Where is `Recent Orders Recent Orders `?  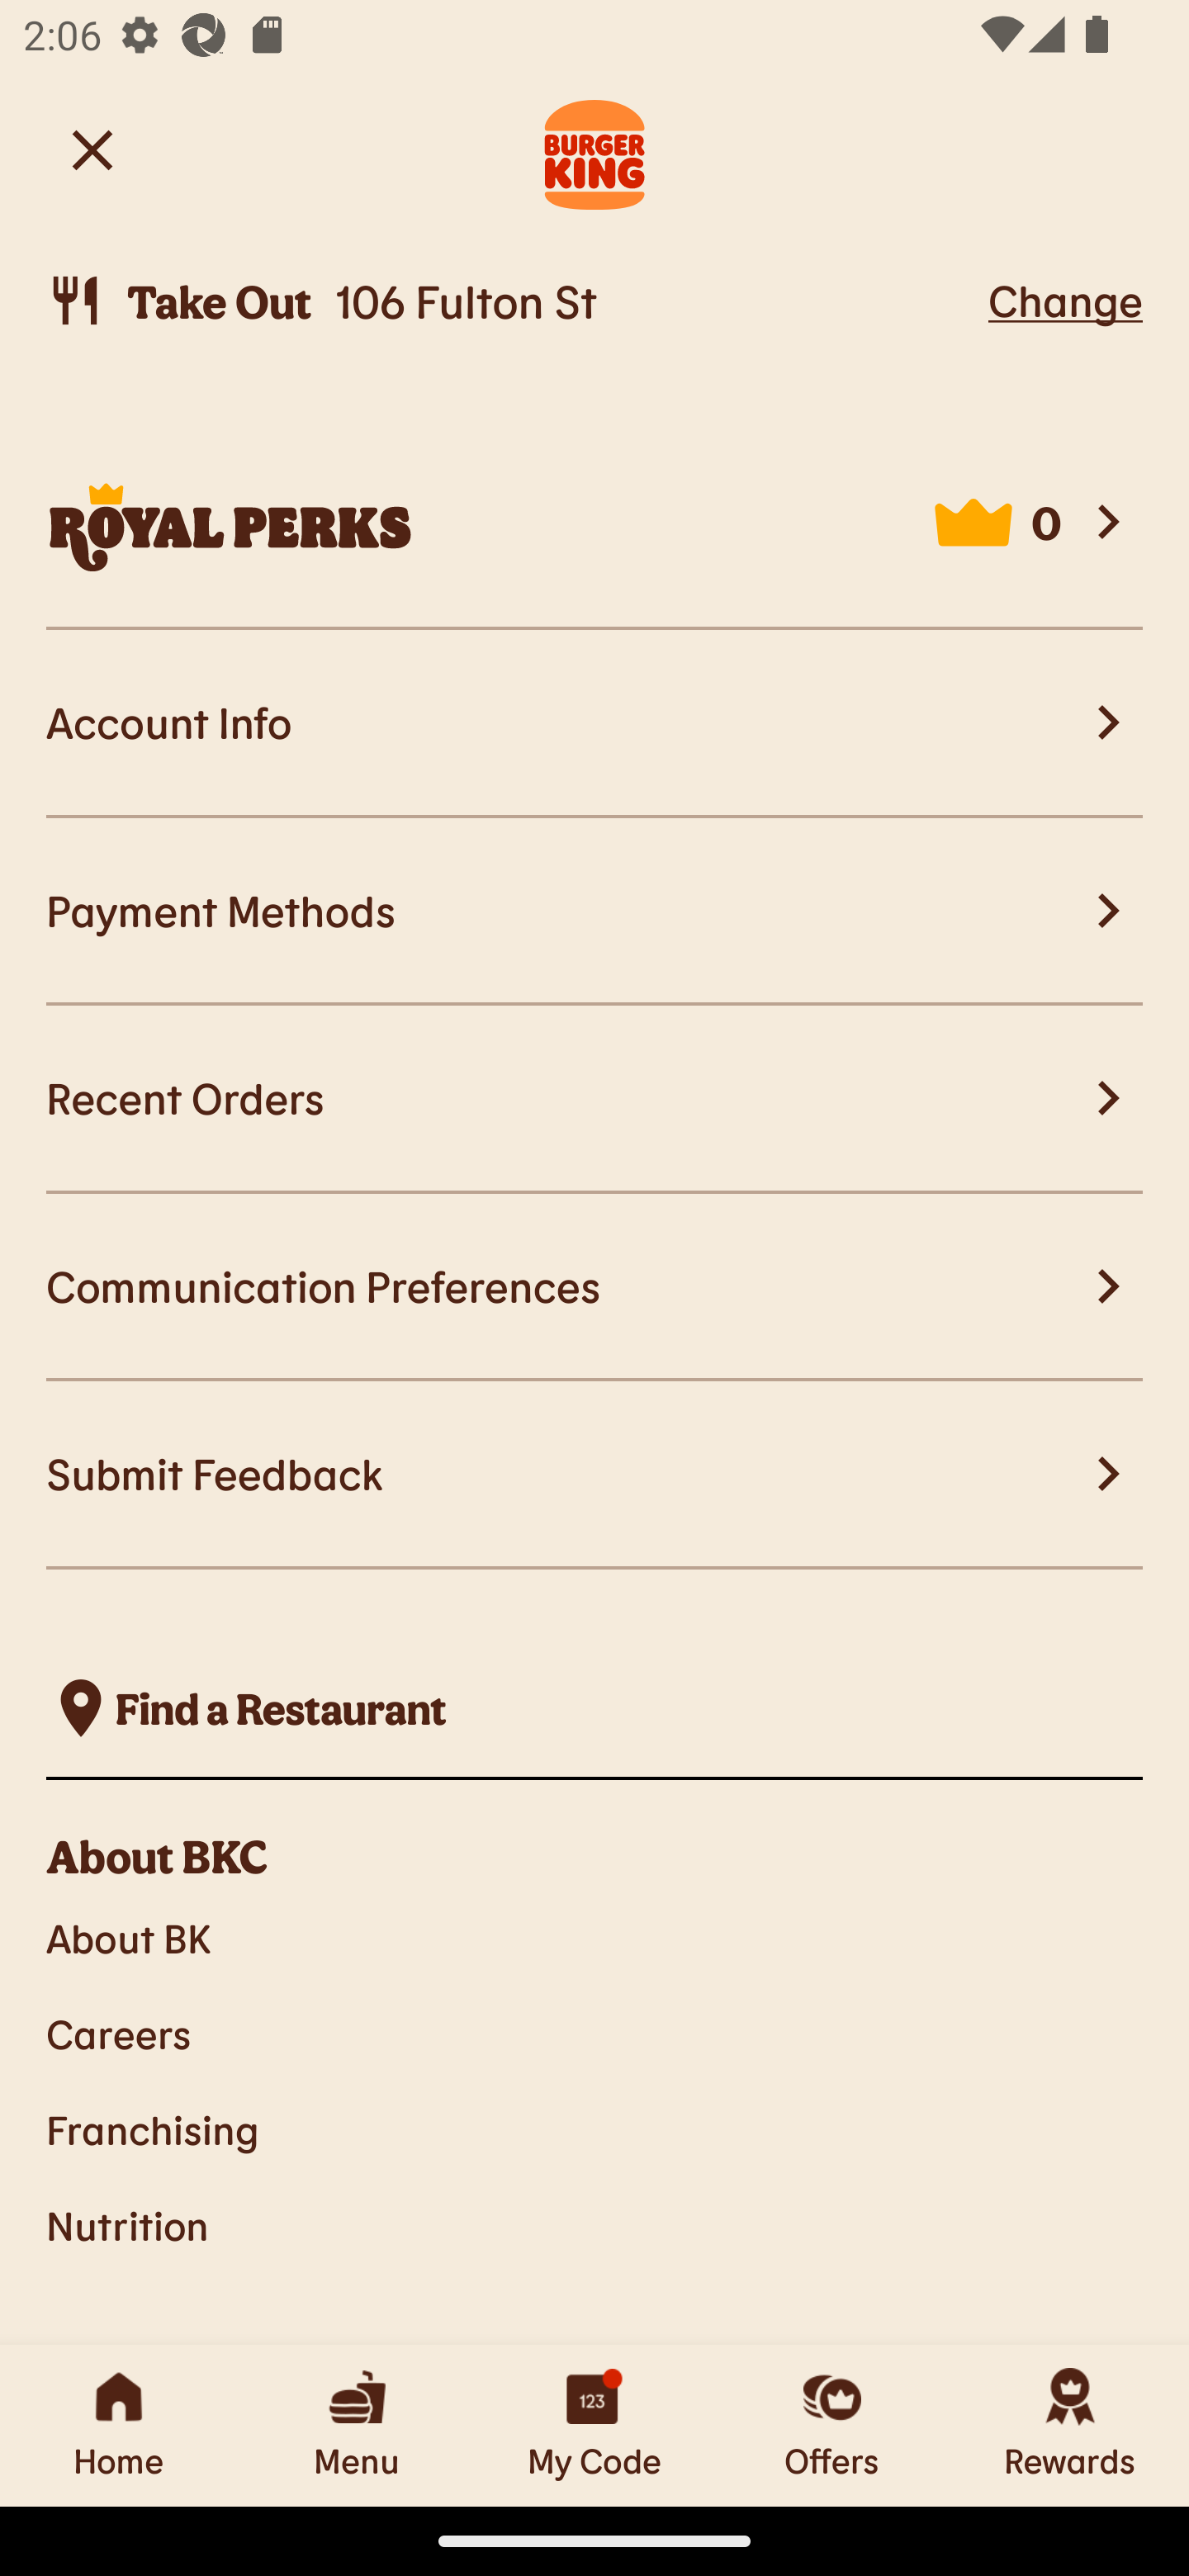 Recent Orders Recent Orders  is located at coordinates (594, 1098).